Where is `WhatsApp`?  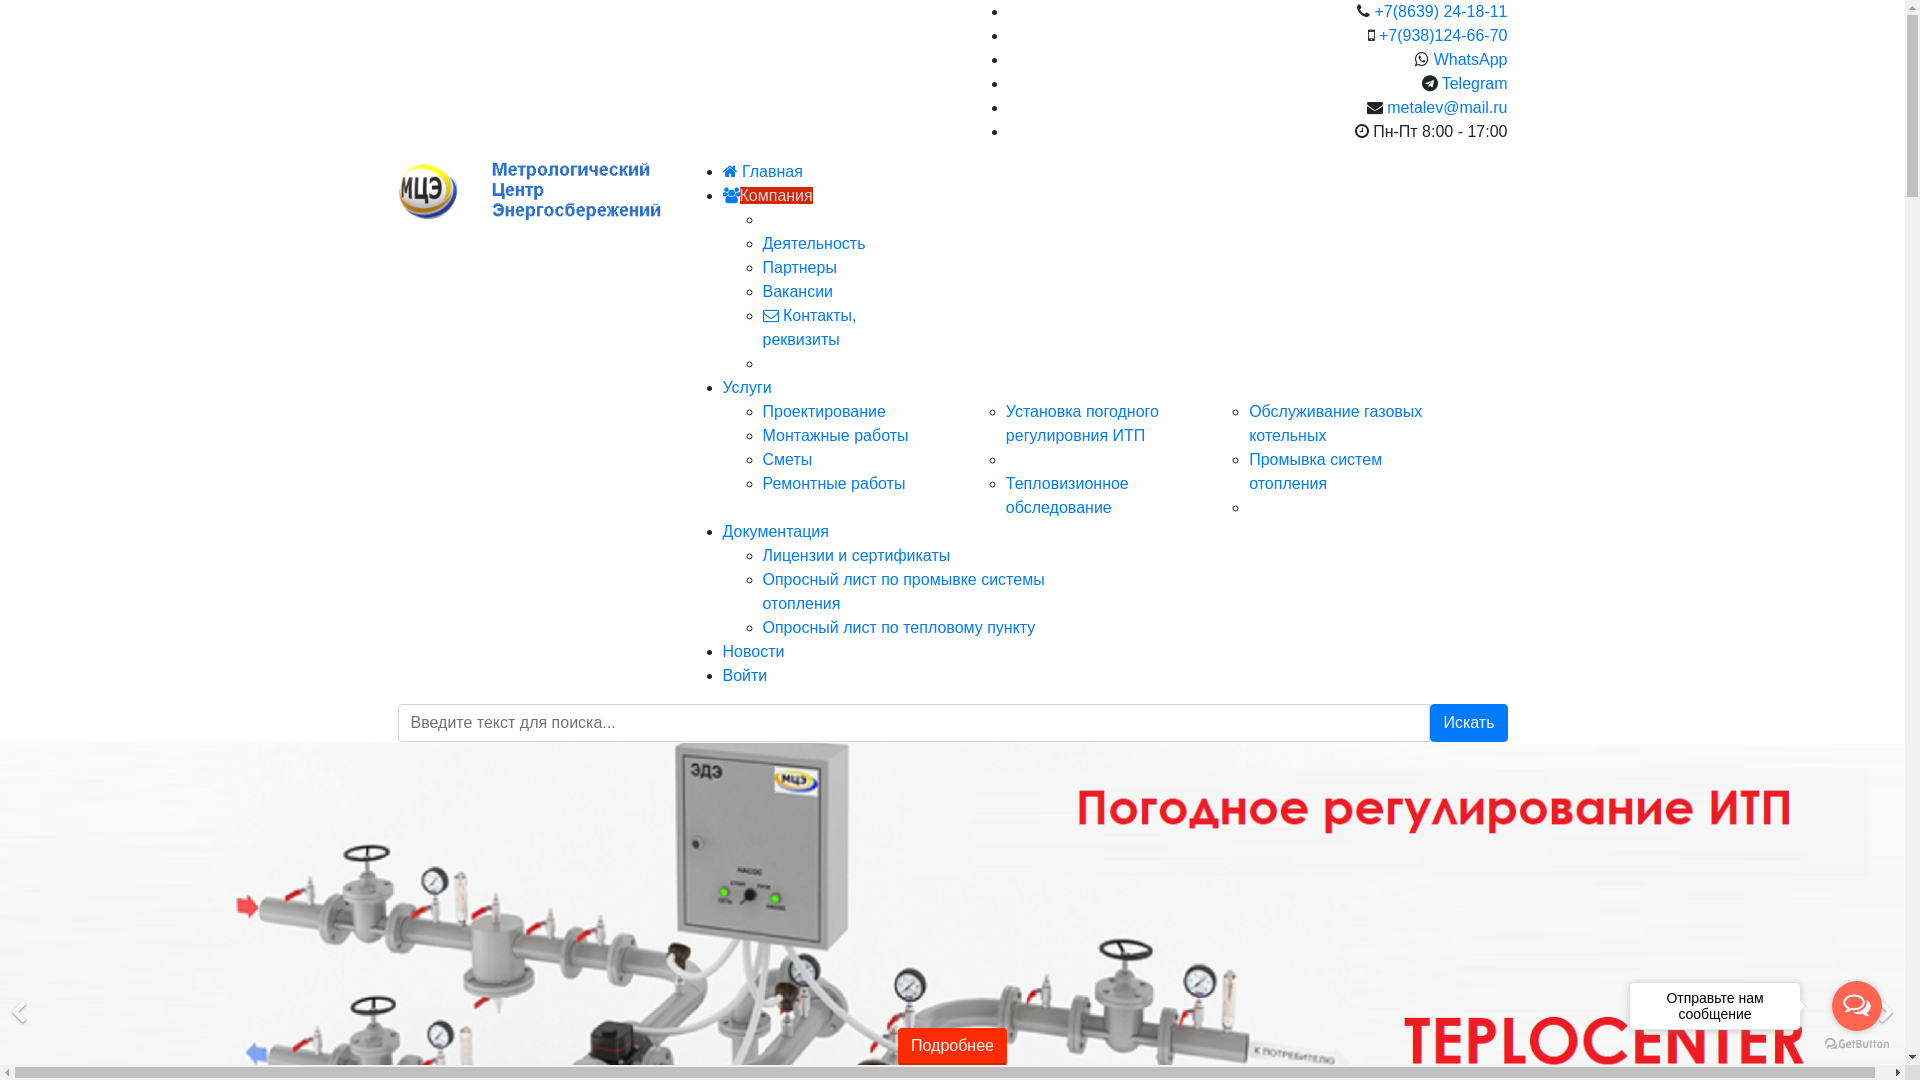
WhatsApp is located at coordinates (1471, 60).